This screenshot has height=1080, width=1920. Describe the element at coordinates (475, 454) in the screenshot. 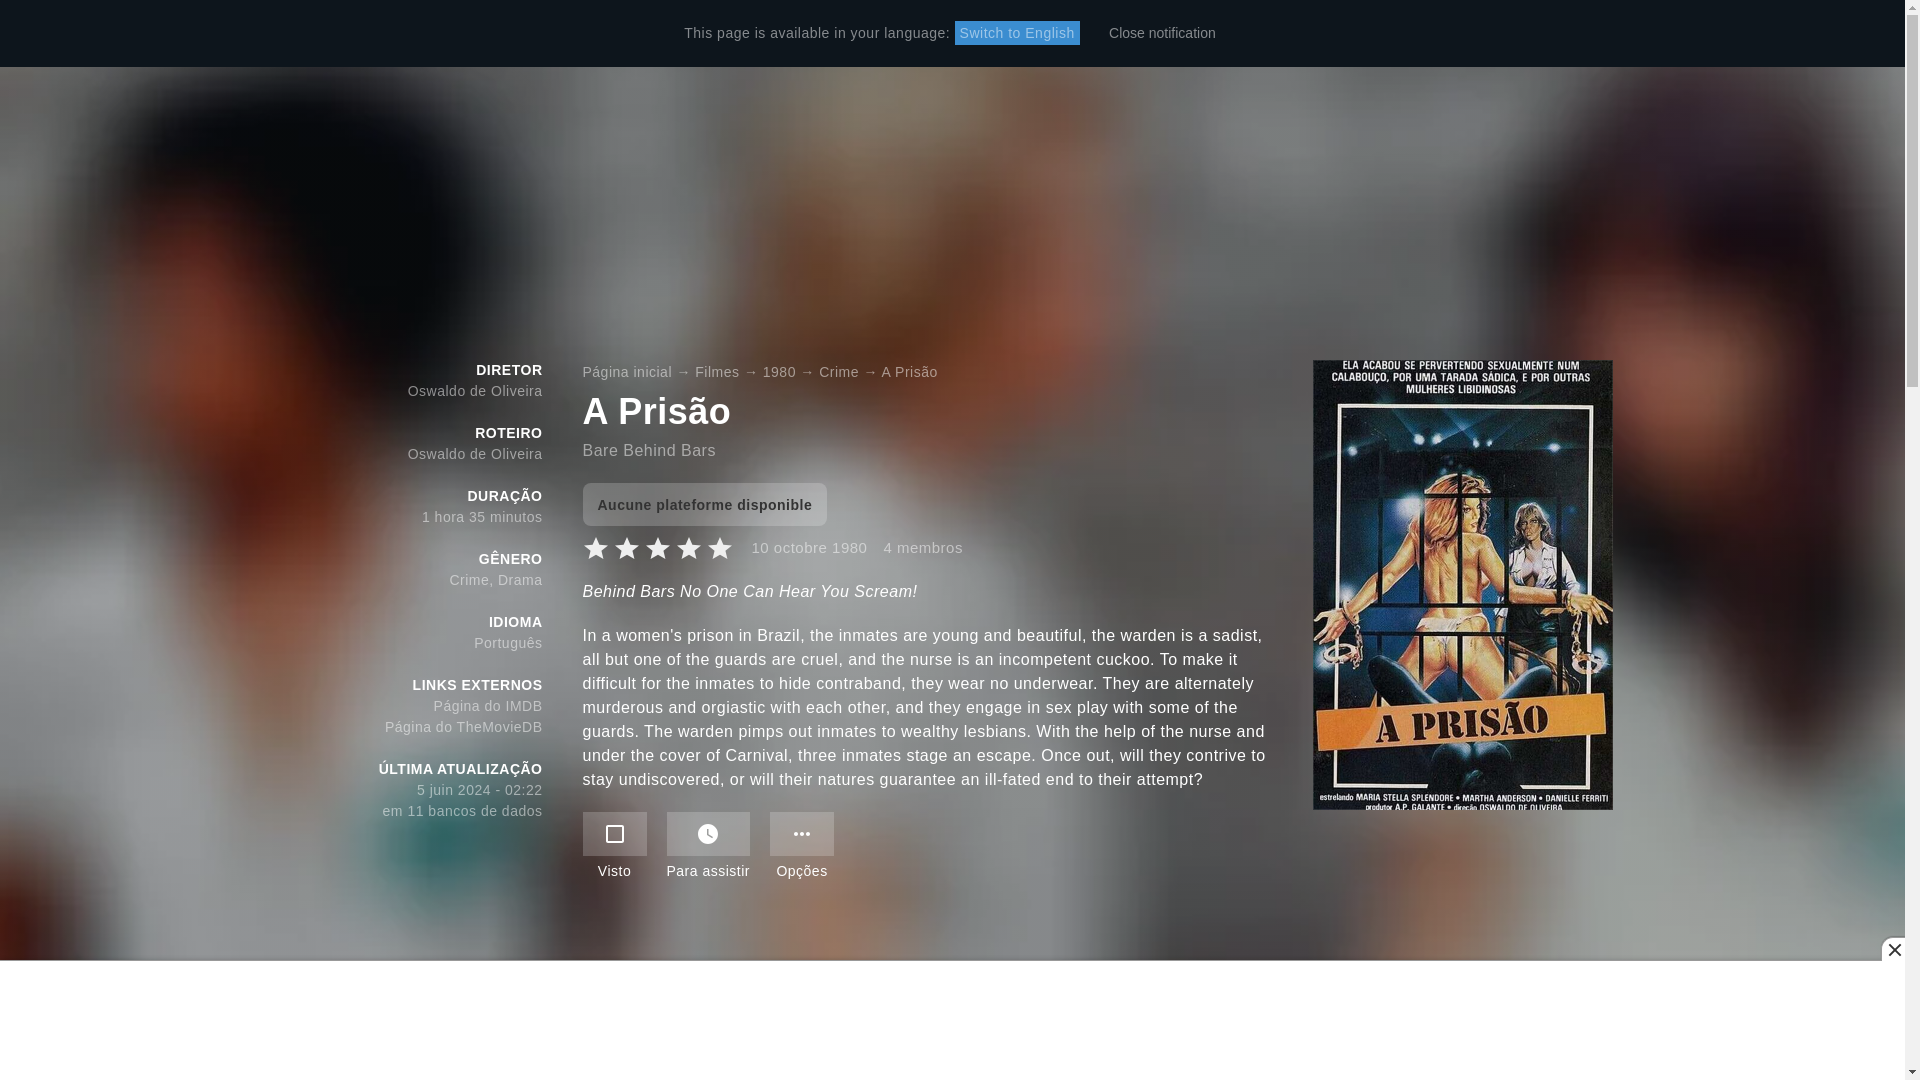

I see `Oswaldo de Oliveira` at that location.